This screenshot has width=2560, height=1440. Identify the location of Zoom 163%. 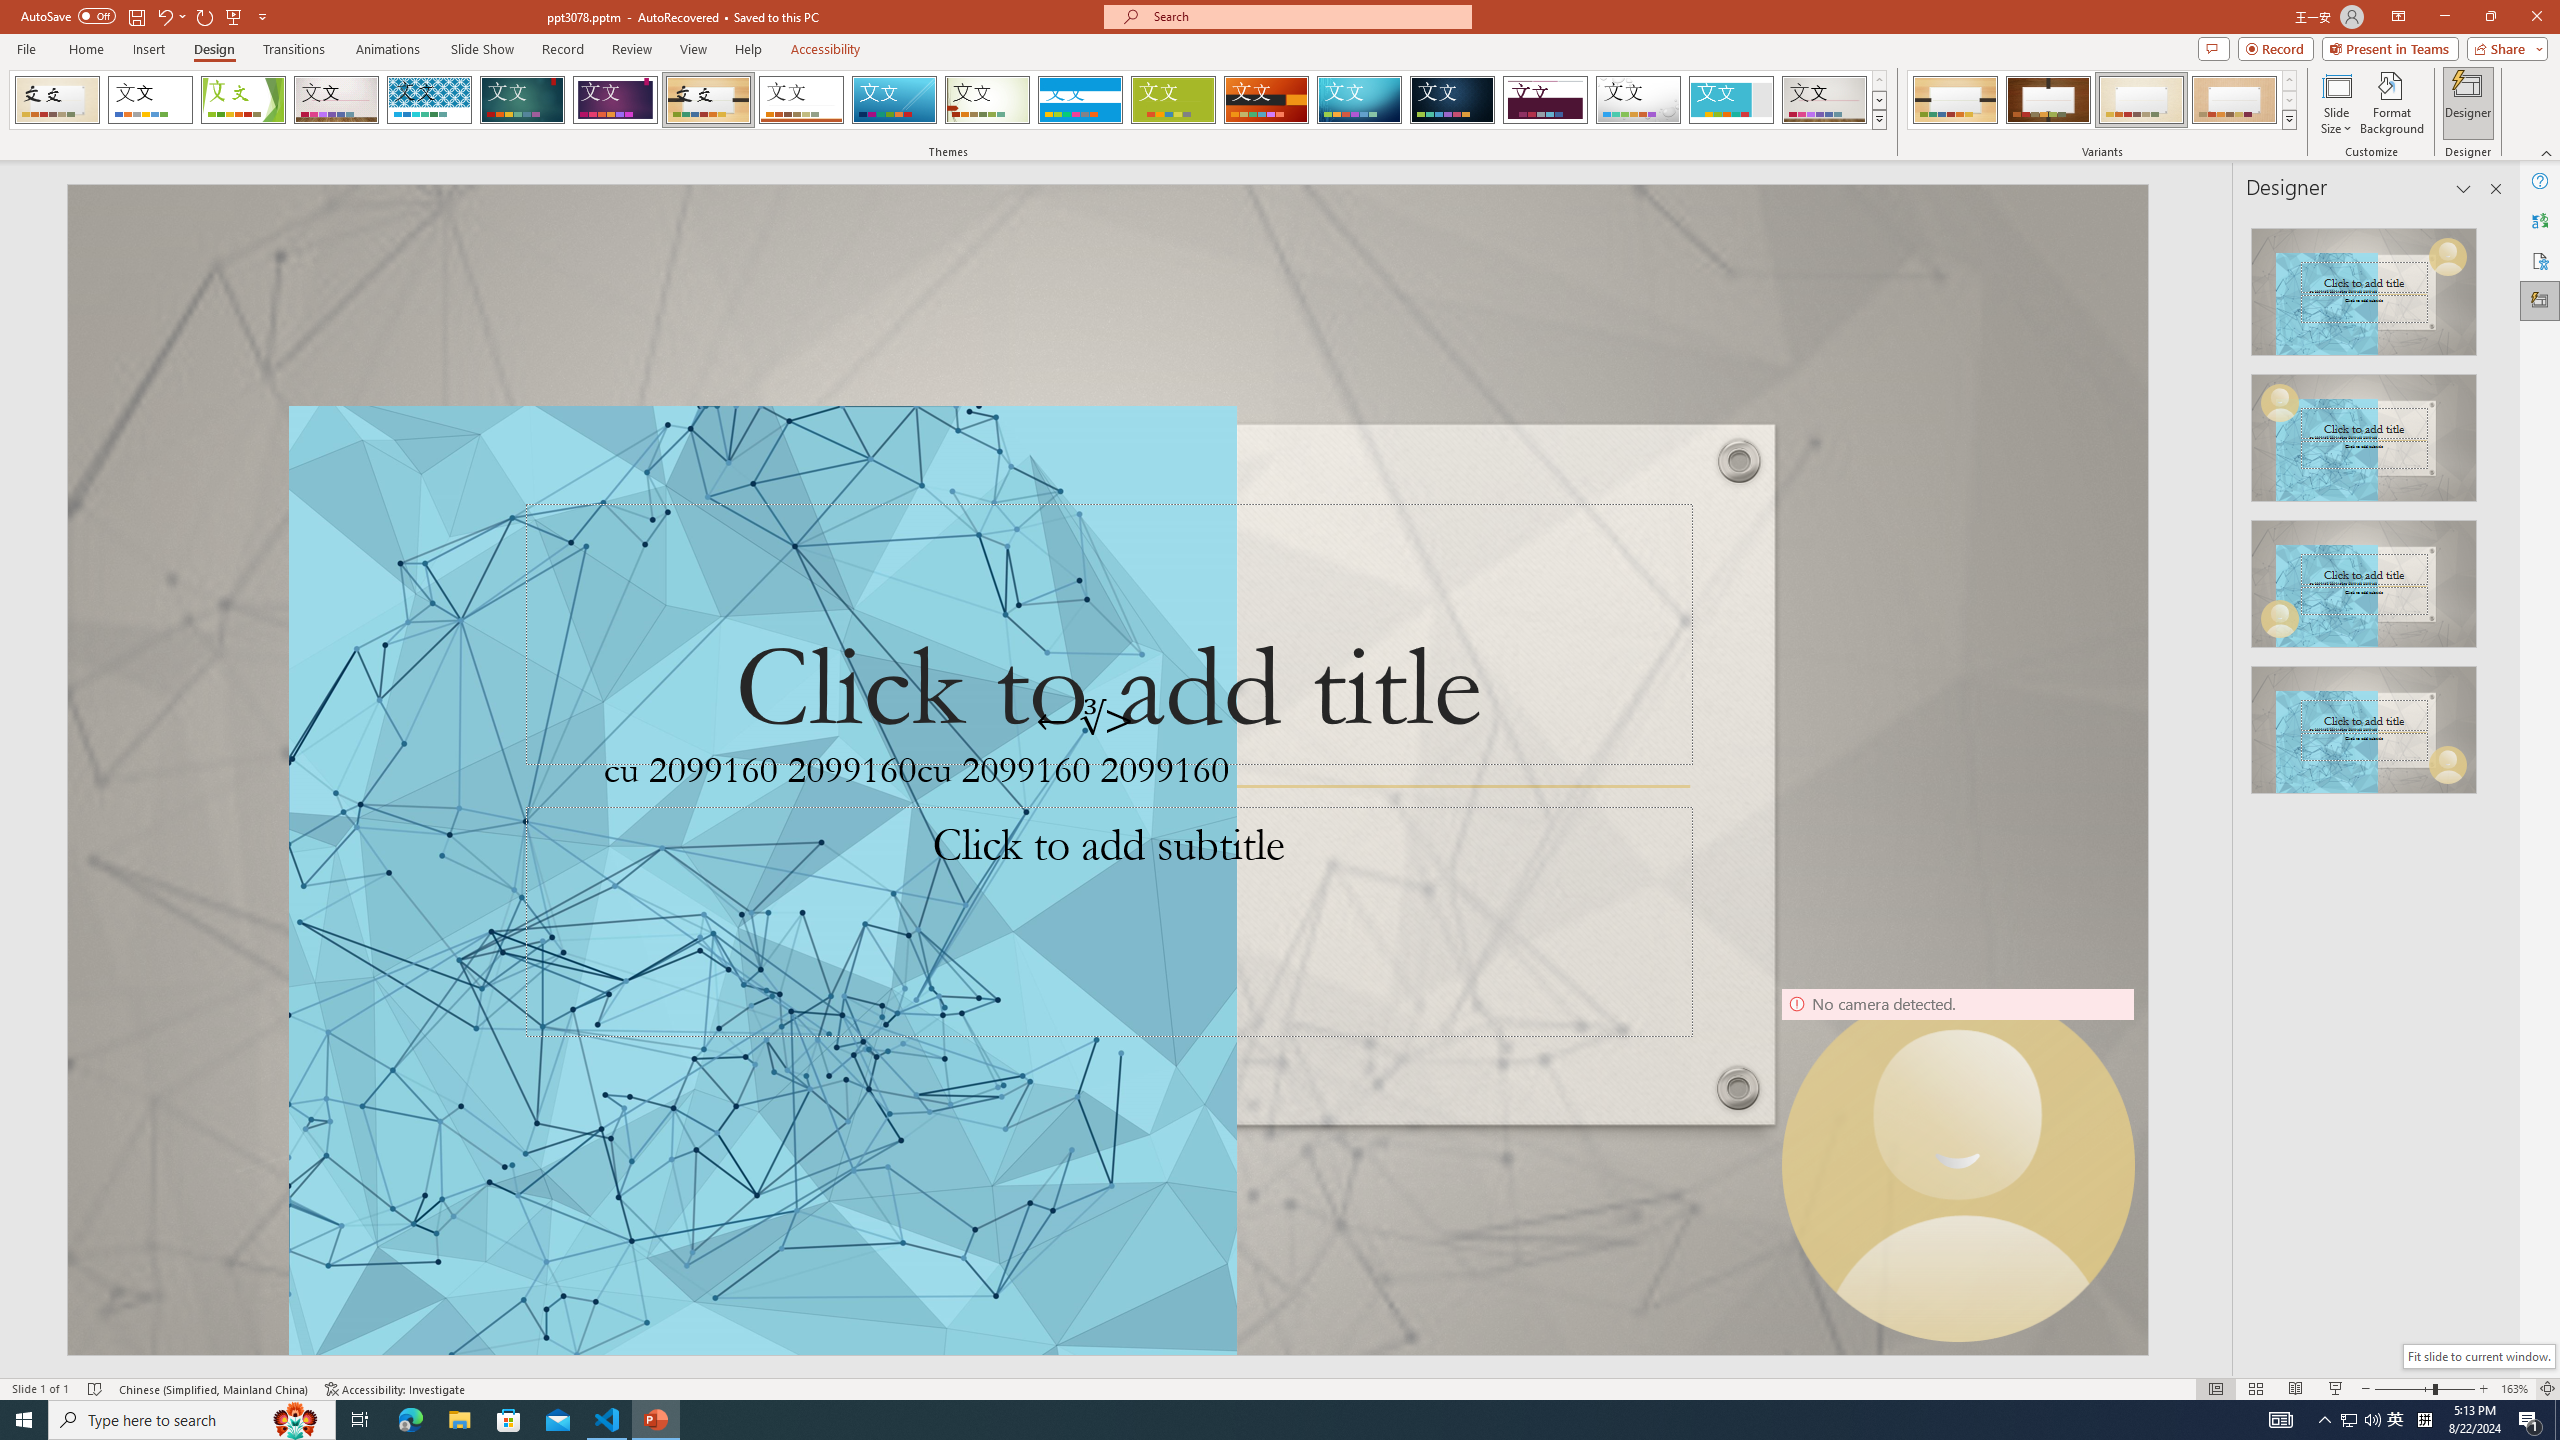
(2514, 1389).